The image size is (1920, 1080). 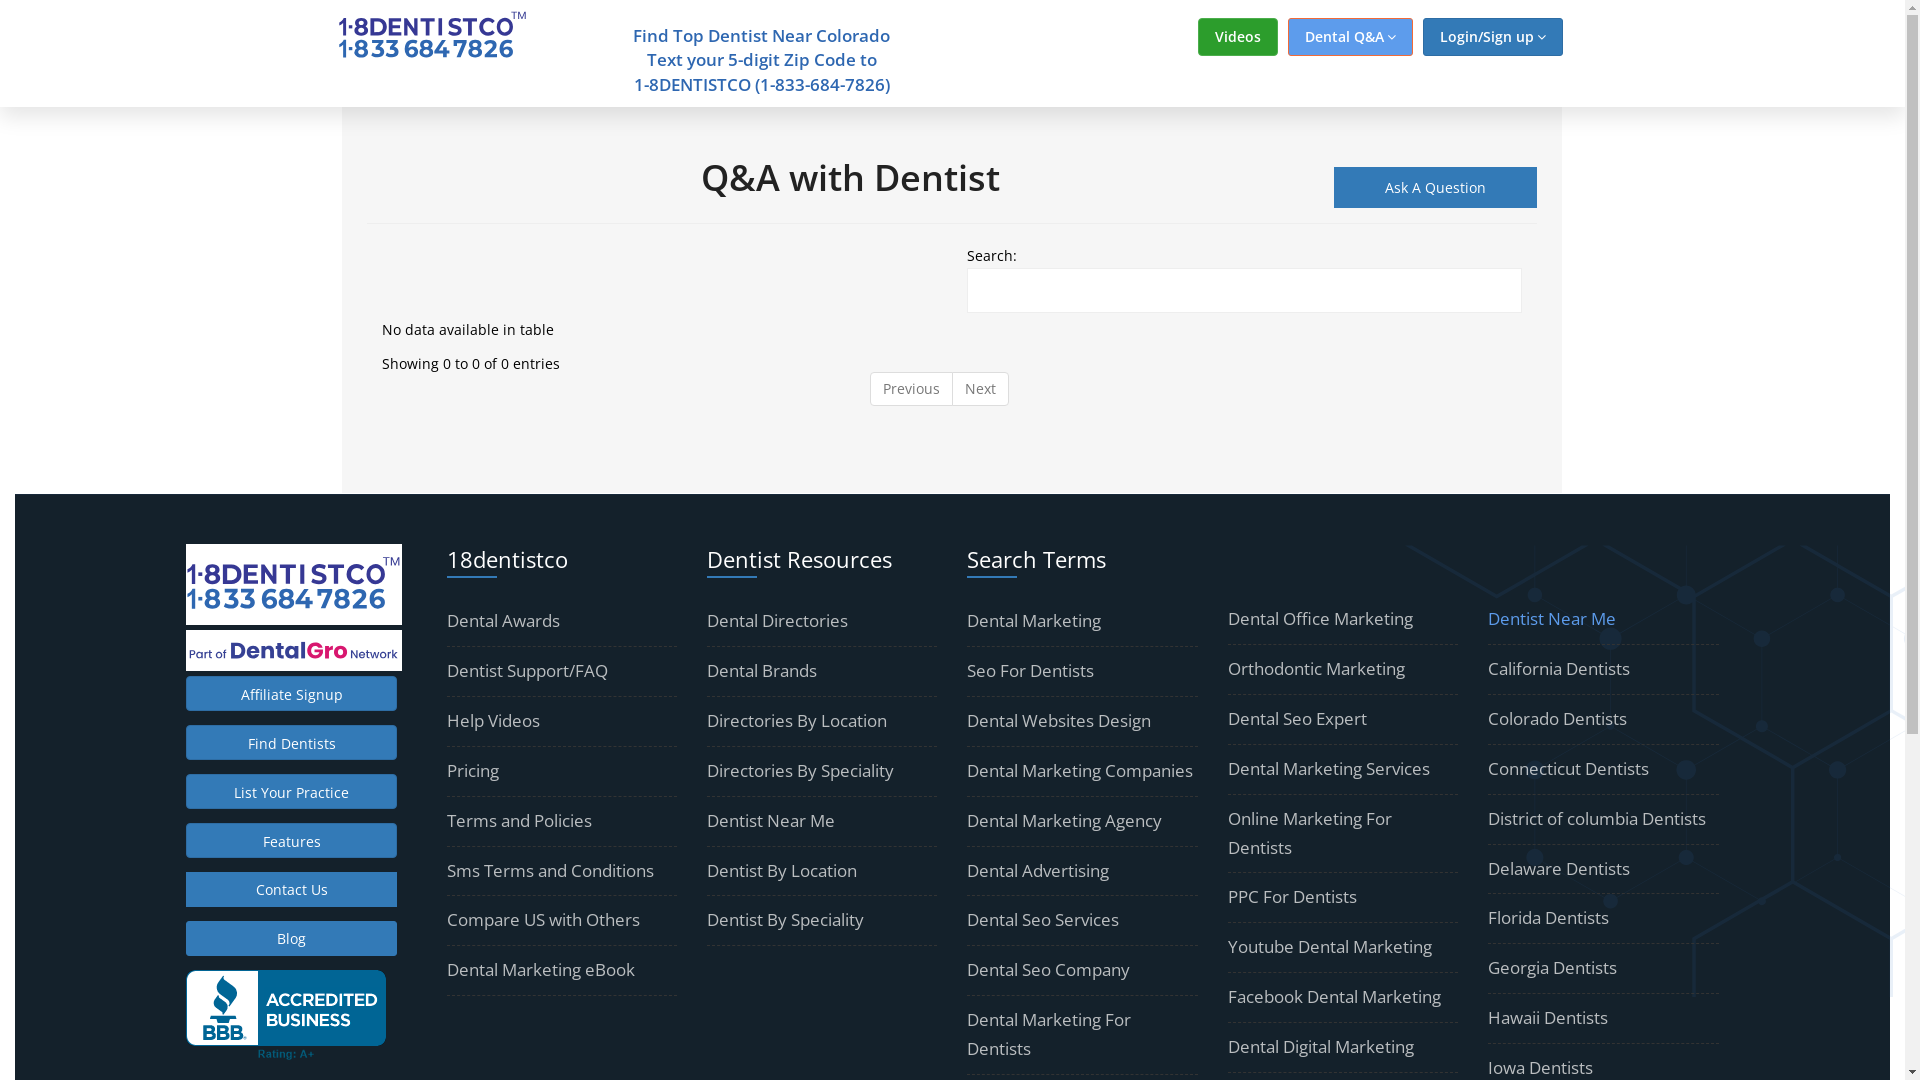 What do you see at coordinates (1492, 37) in the screenshot?
I see `Login/Sign up` at bounding box center [1492, 37].